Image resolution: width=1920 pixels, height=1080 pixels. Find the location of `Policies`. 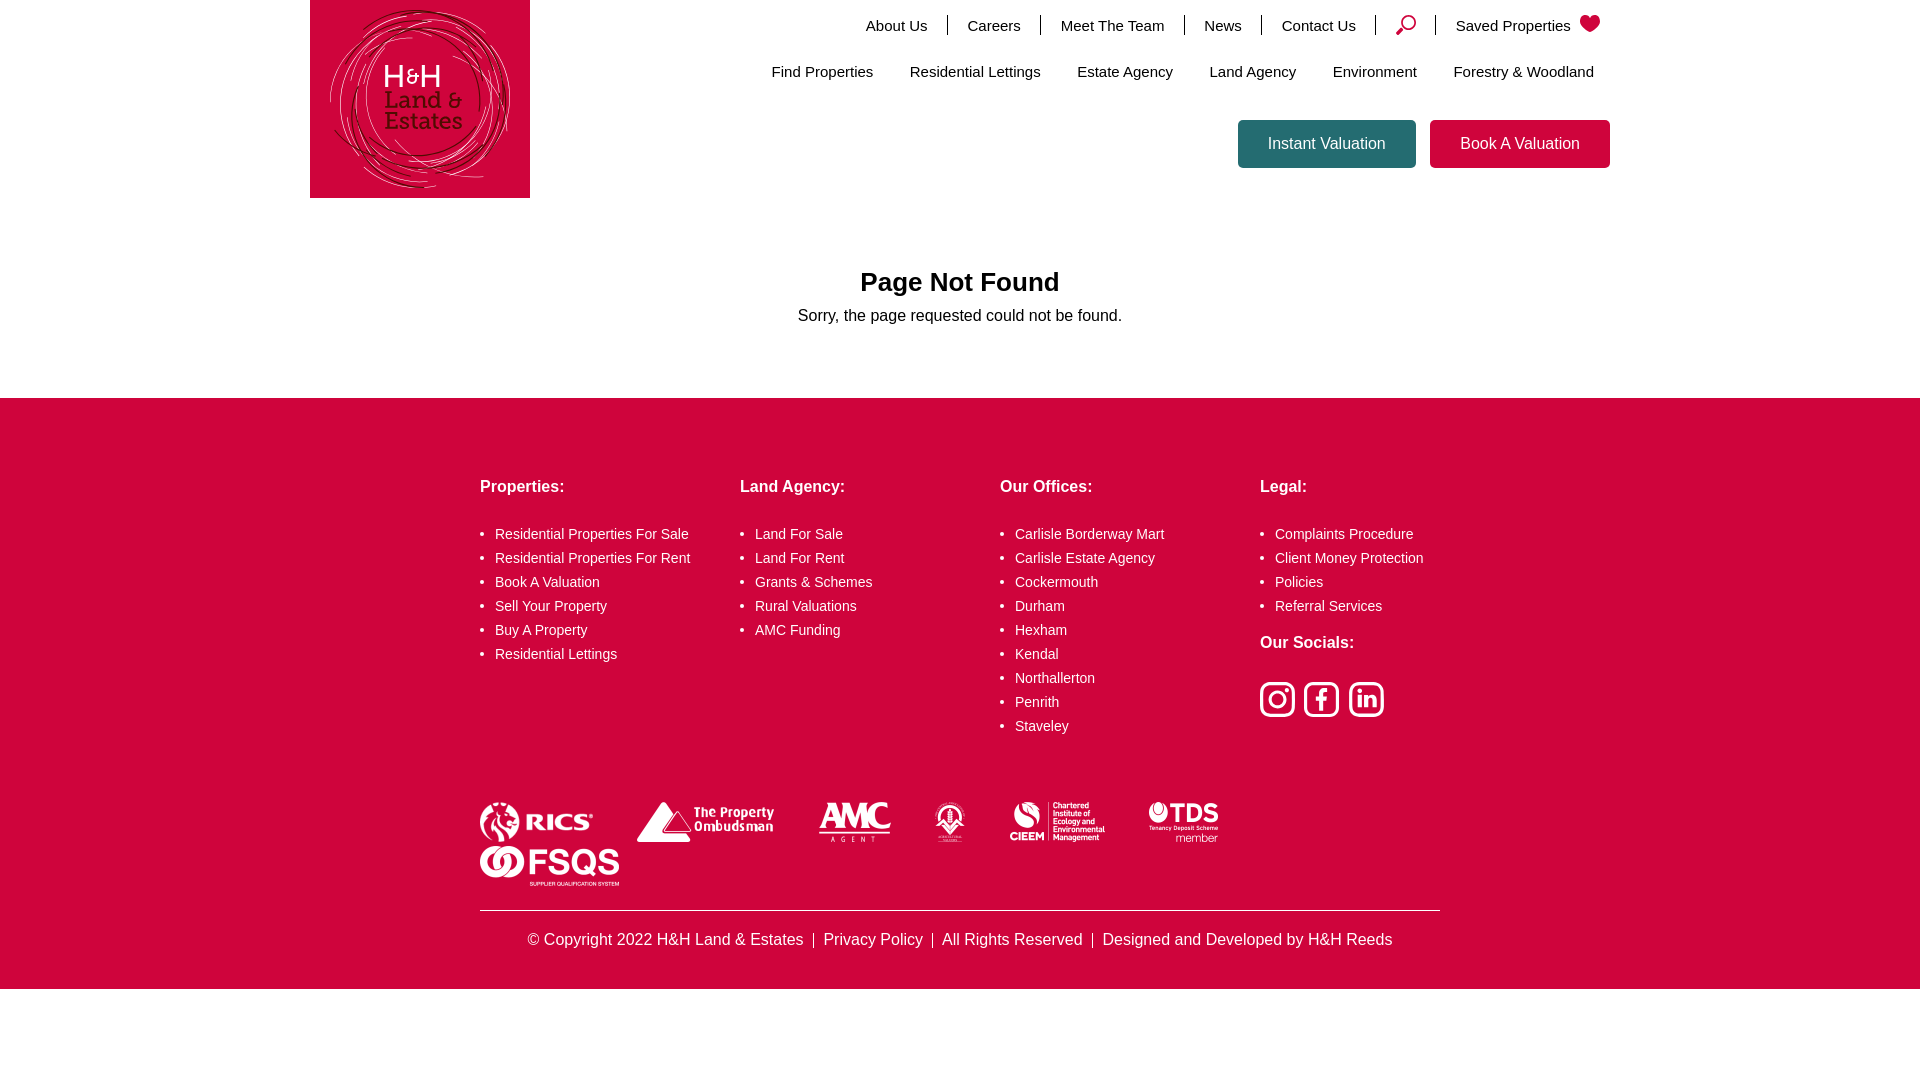

Policies is located at coordinates (1350, 581).